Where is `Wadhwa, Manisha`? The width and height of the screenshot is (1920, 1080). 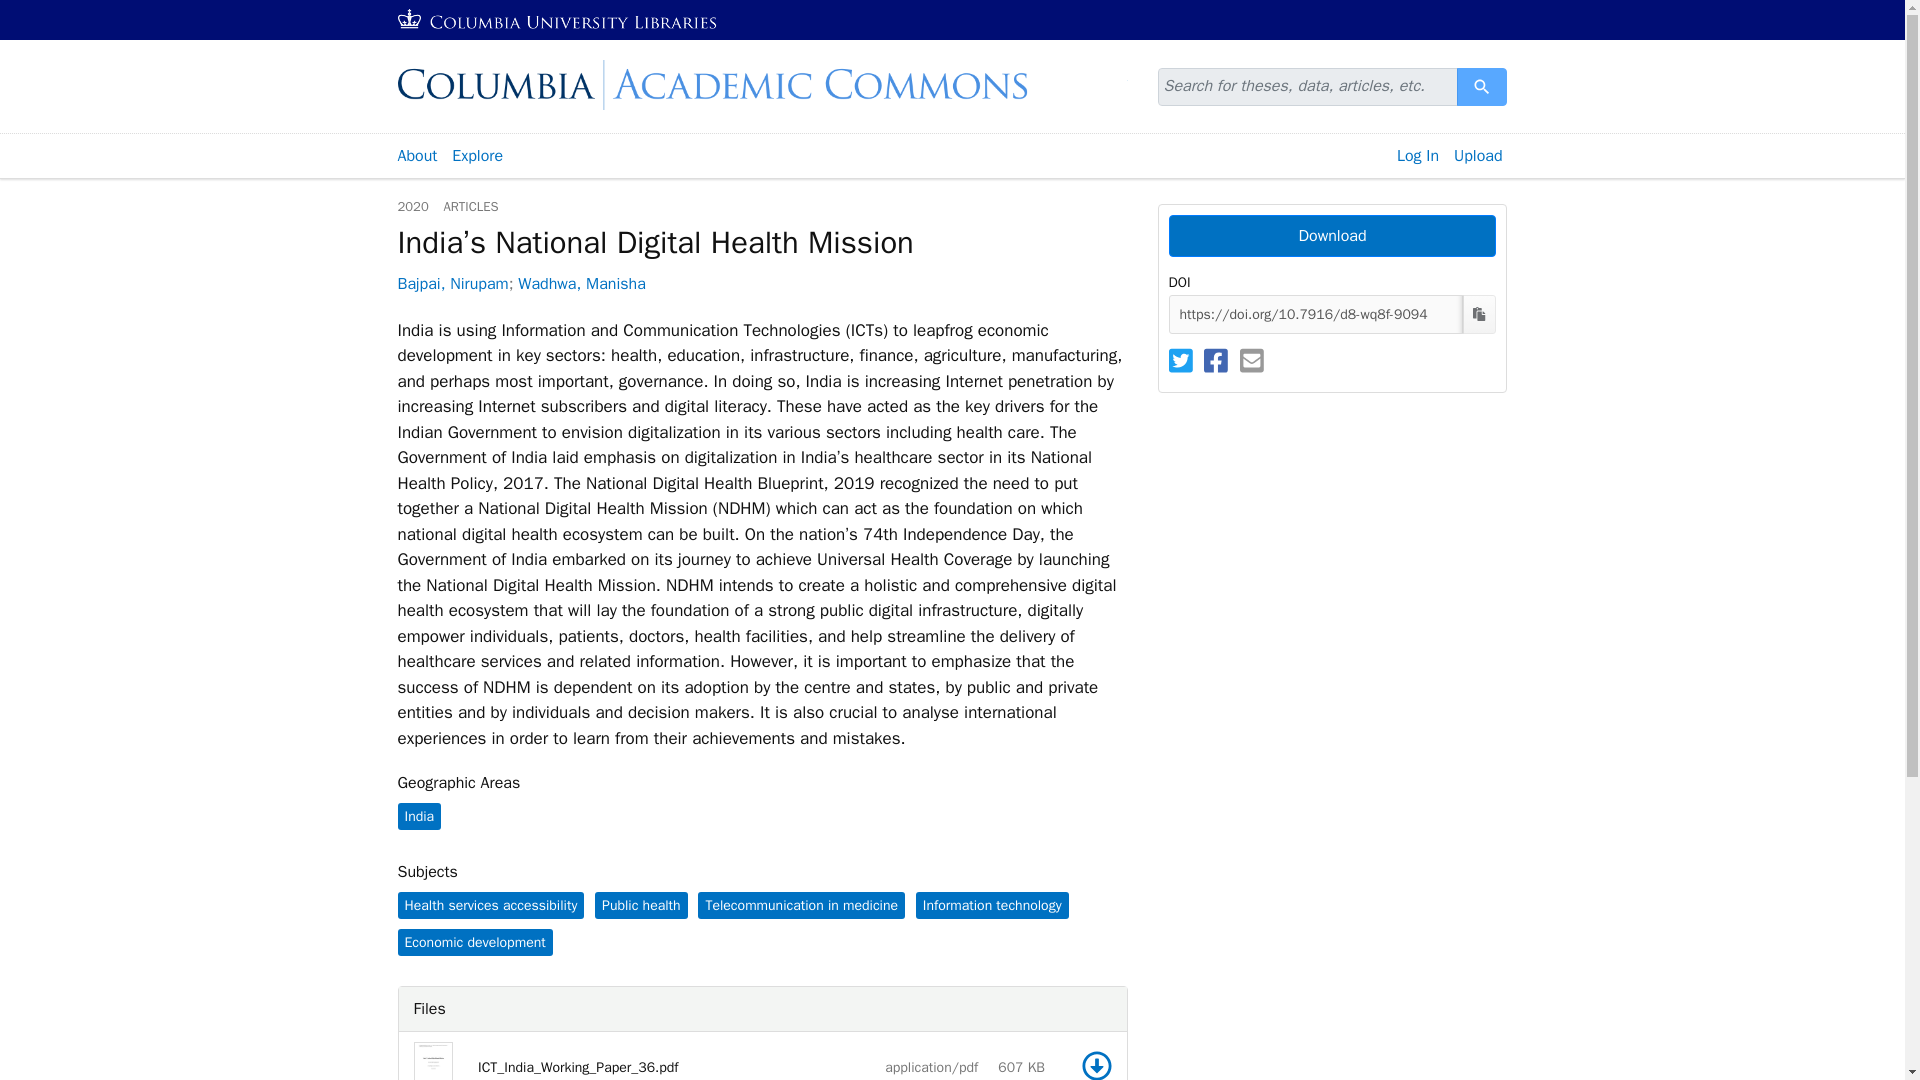 Wadhwa, Manisha is located at coordinates (582, 284).